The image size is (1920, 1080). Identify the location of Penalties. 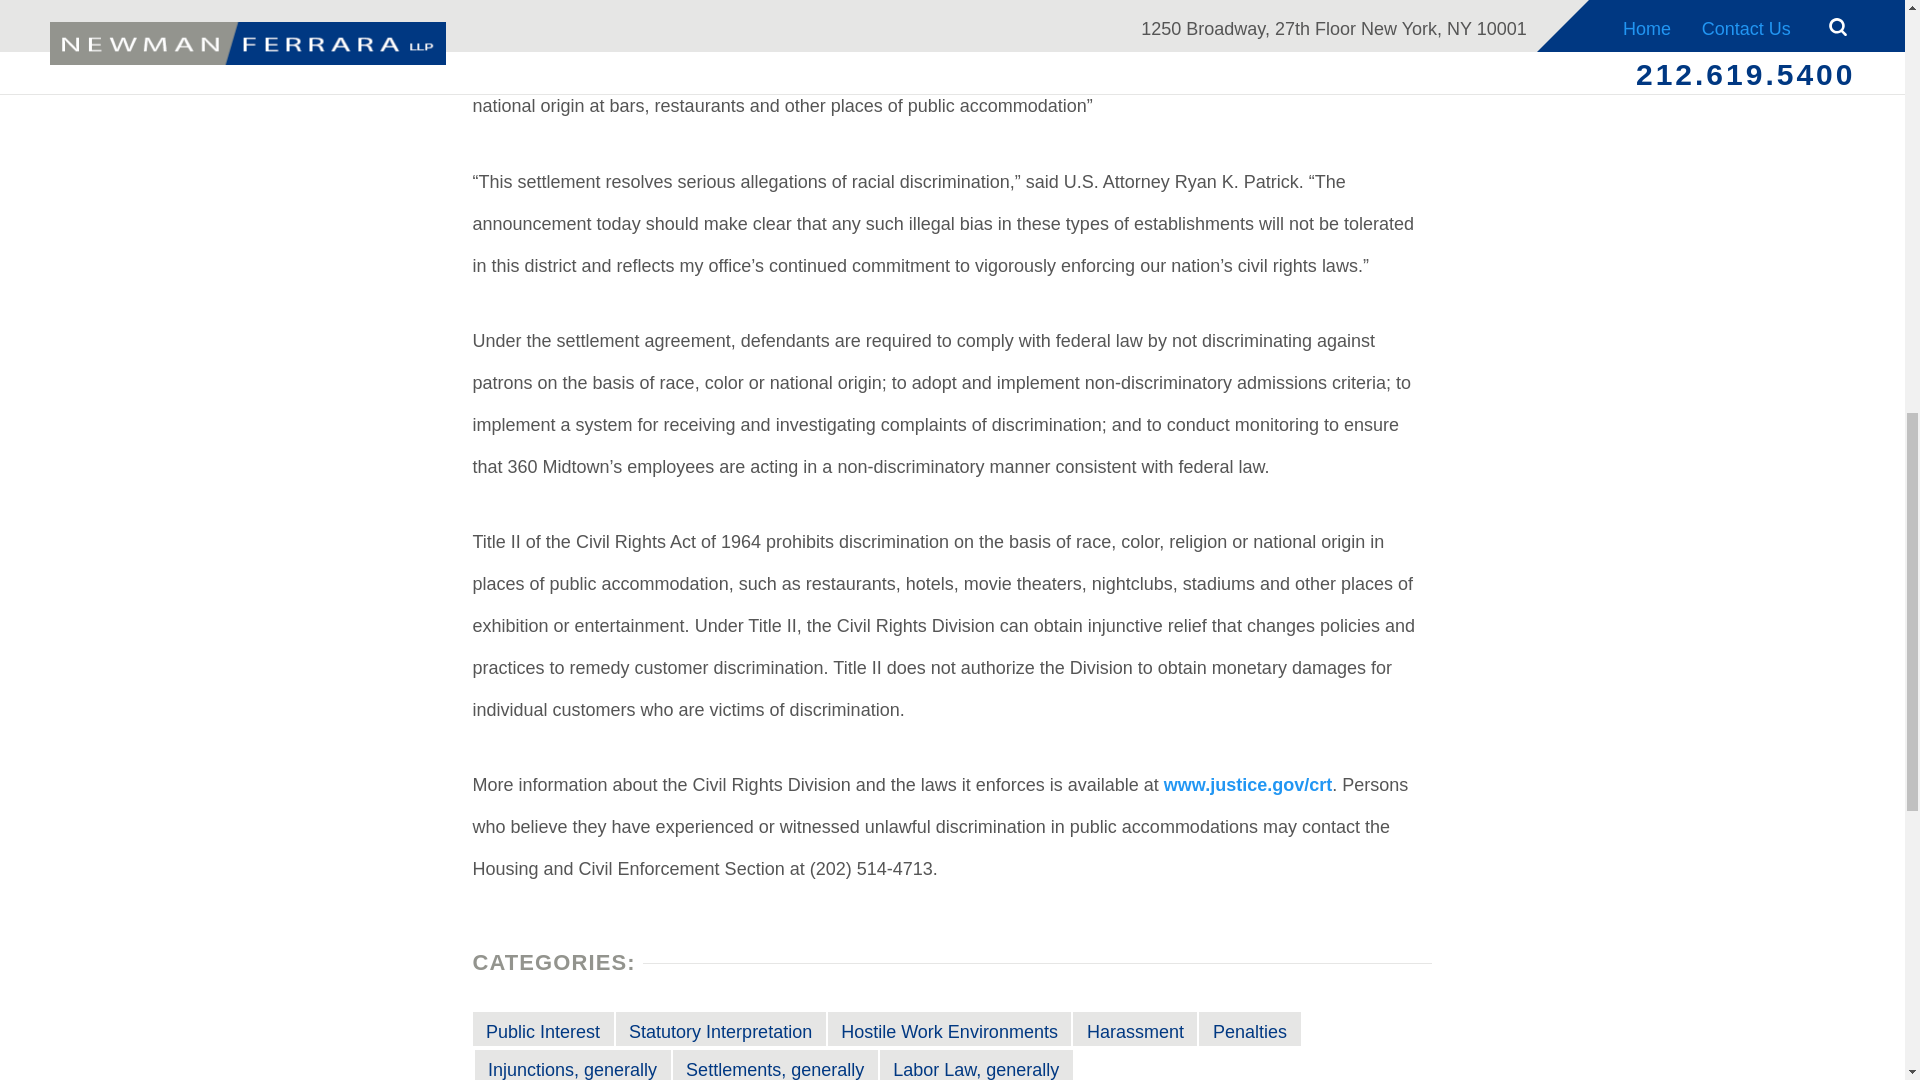
(1248, 1028).